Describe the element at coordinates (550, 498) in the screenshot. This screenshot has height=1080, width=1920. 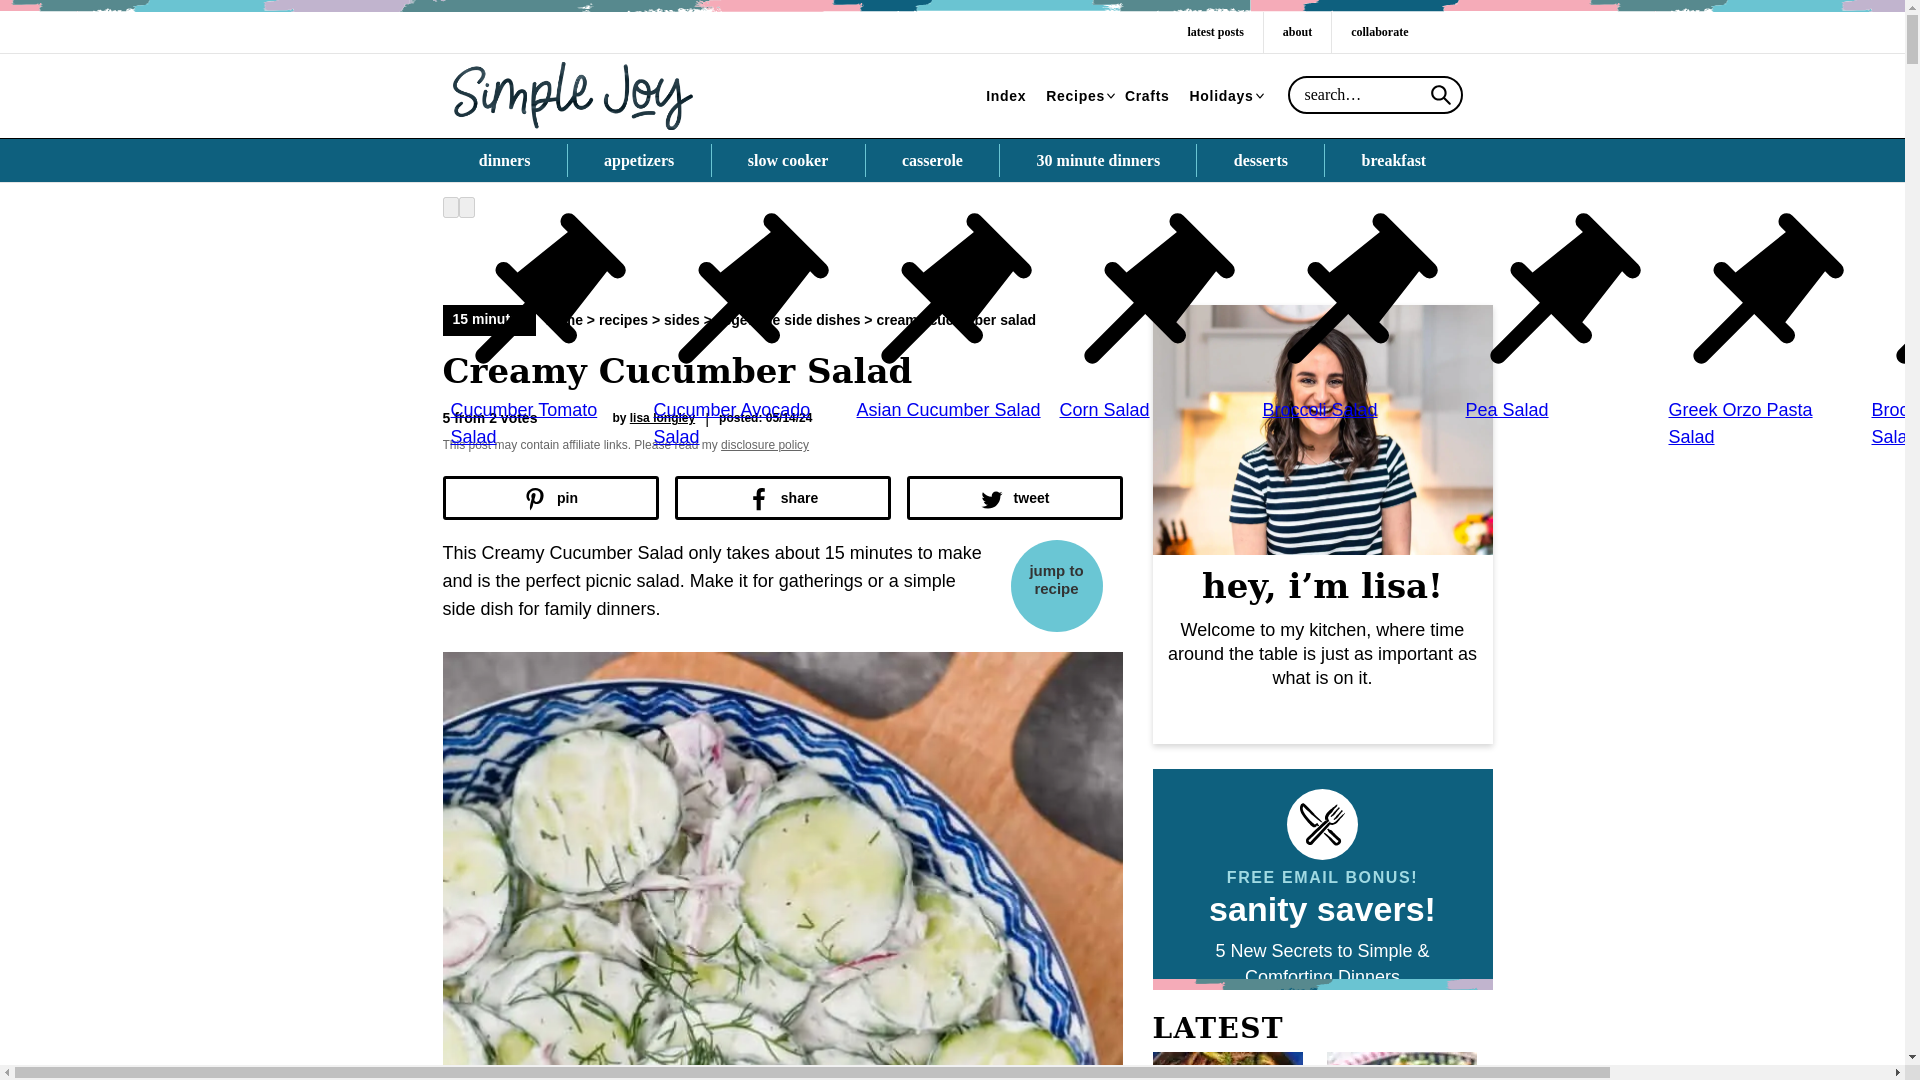
I see `Share on Pinterest` at that location.